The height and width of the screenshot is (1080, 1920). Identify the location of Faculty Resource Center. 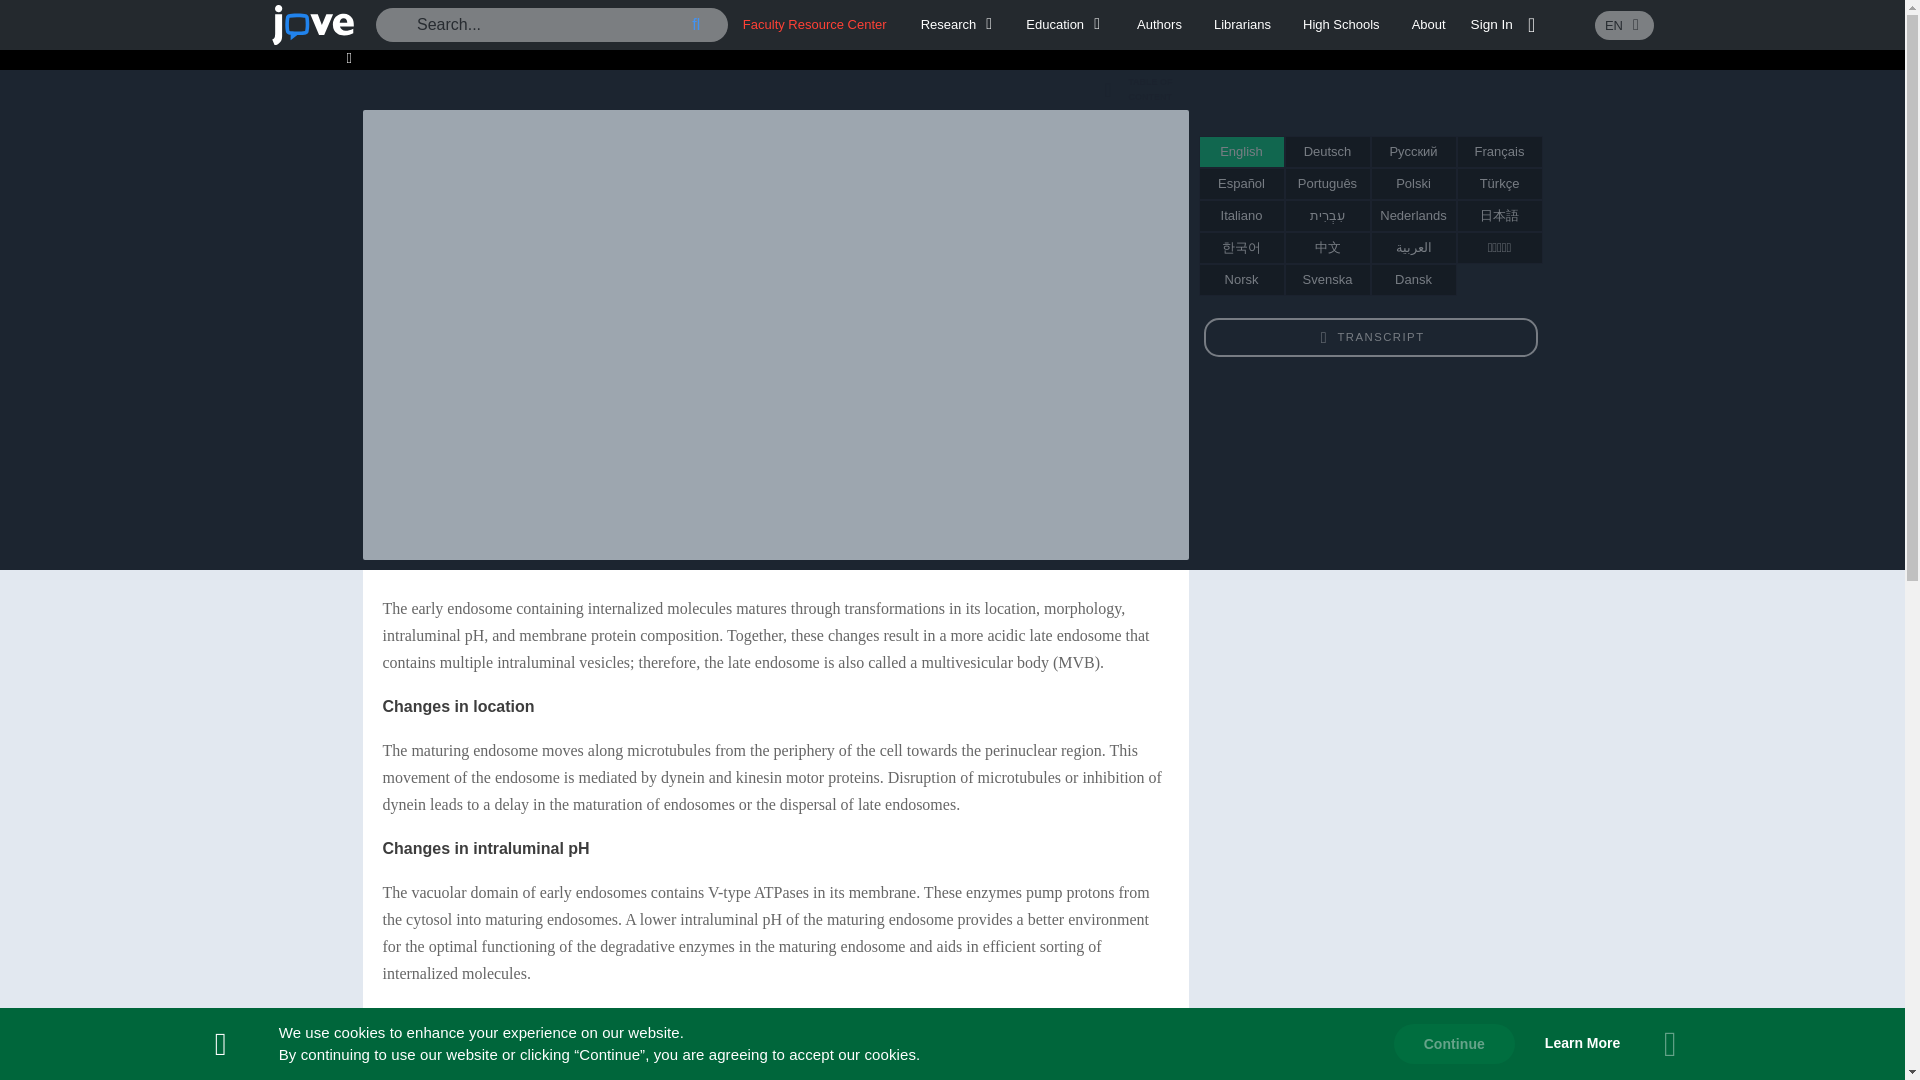
(815, 24).